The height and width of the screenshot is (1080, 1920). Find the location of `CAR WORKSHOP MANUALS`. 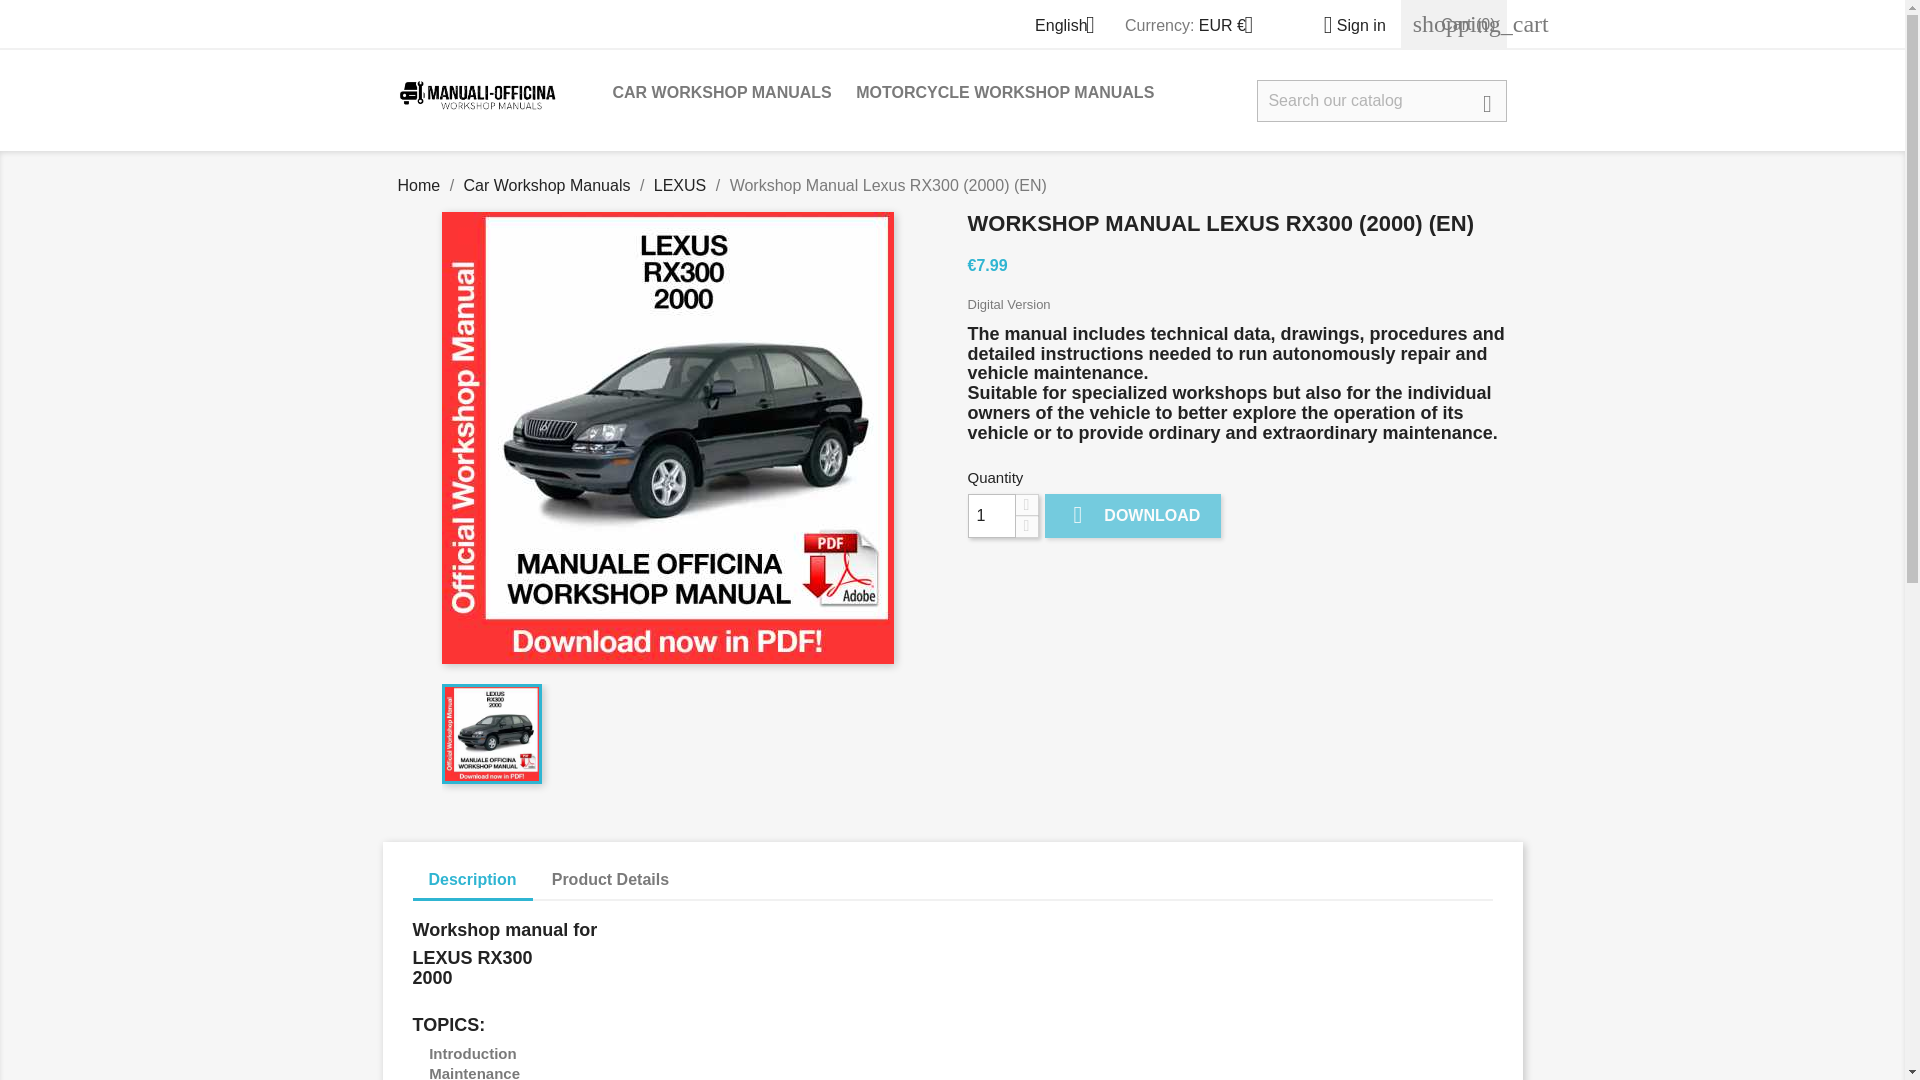

CAR WORKSHOP MANUALS is located at coordinates (721, 94).